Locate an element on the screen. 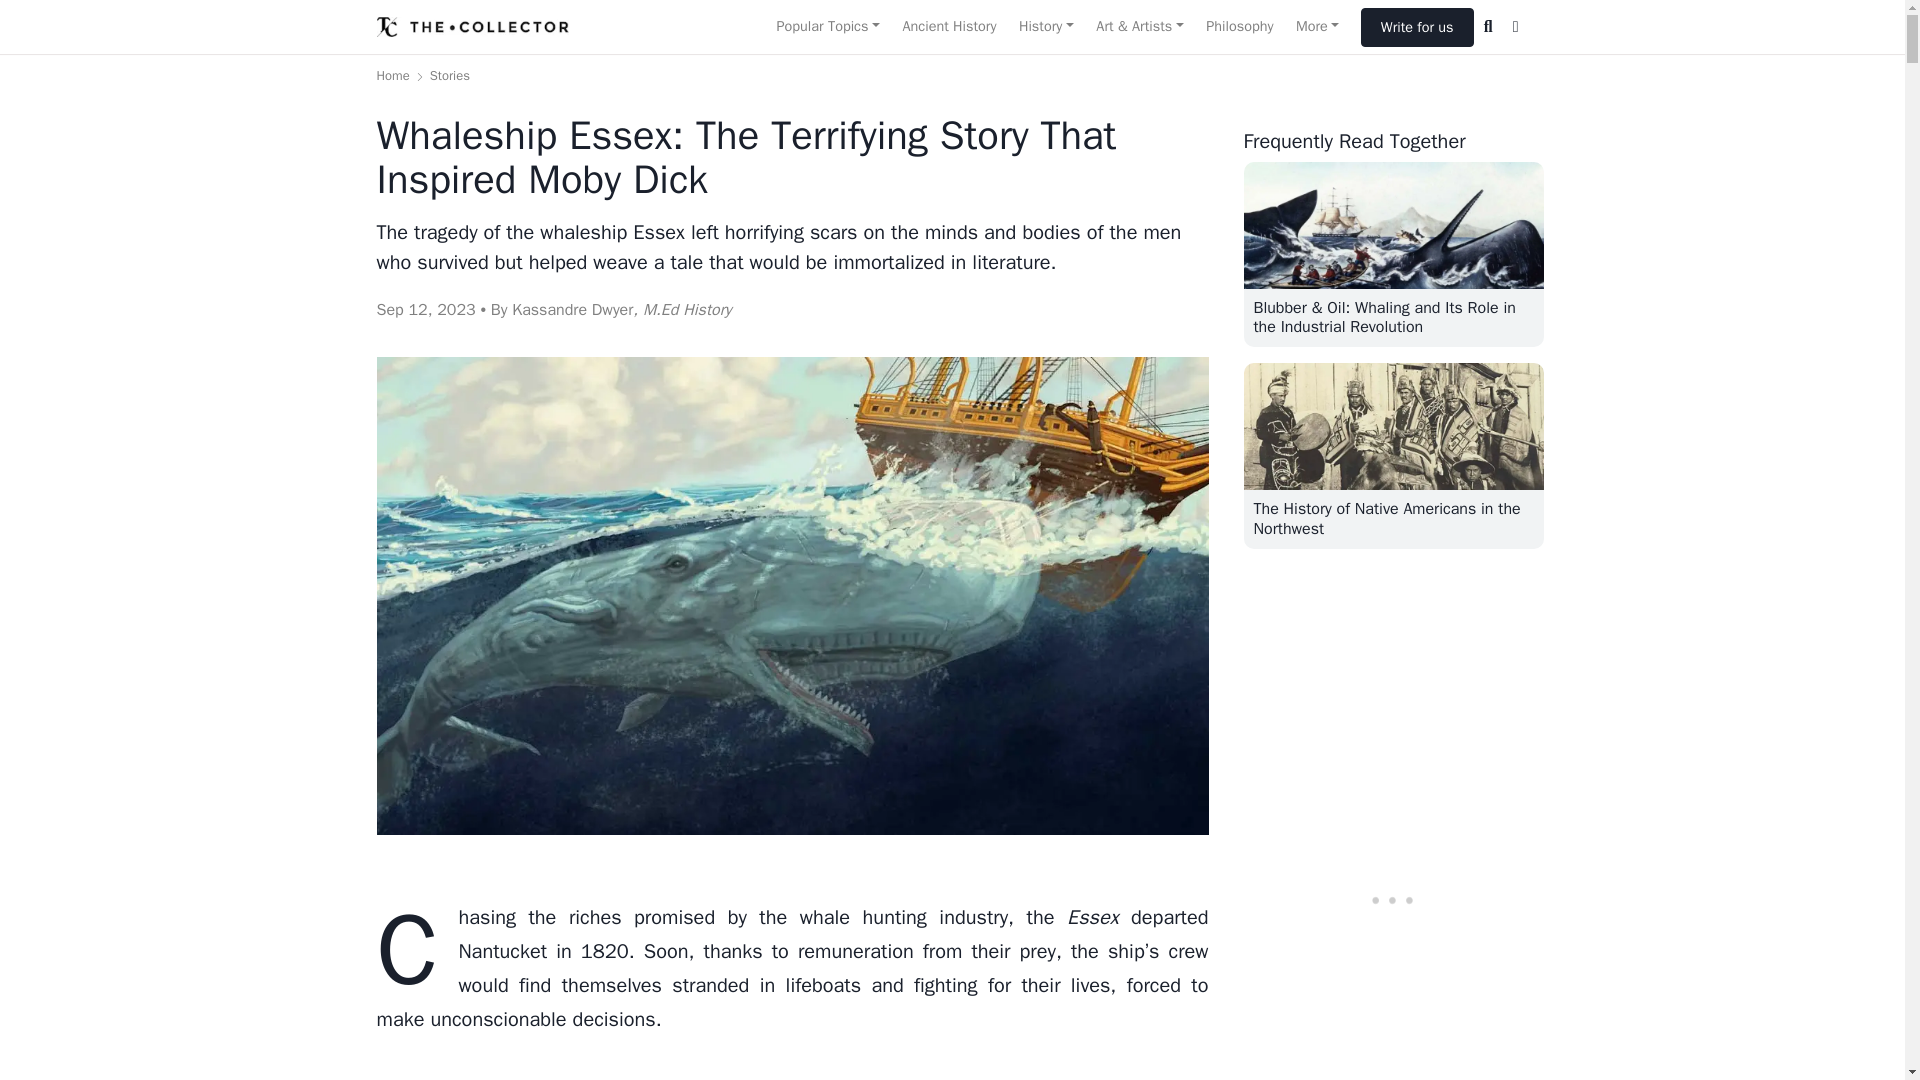  More is located at coordinates (1318, 27).